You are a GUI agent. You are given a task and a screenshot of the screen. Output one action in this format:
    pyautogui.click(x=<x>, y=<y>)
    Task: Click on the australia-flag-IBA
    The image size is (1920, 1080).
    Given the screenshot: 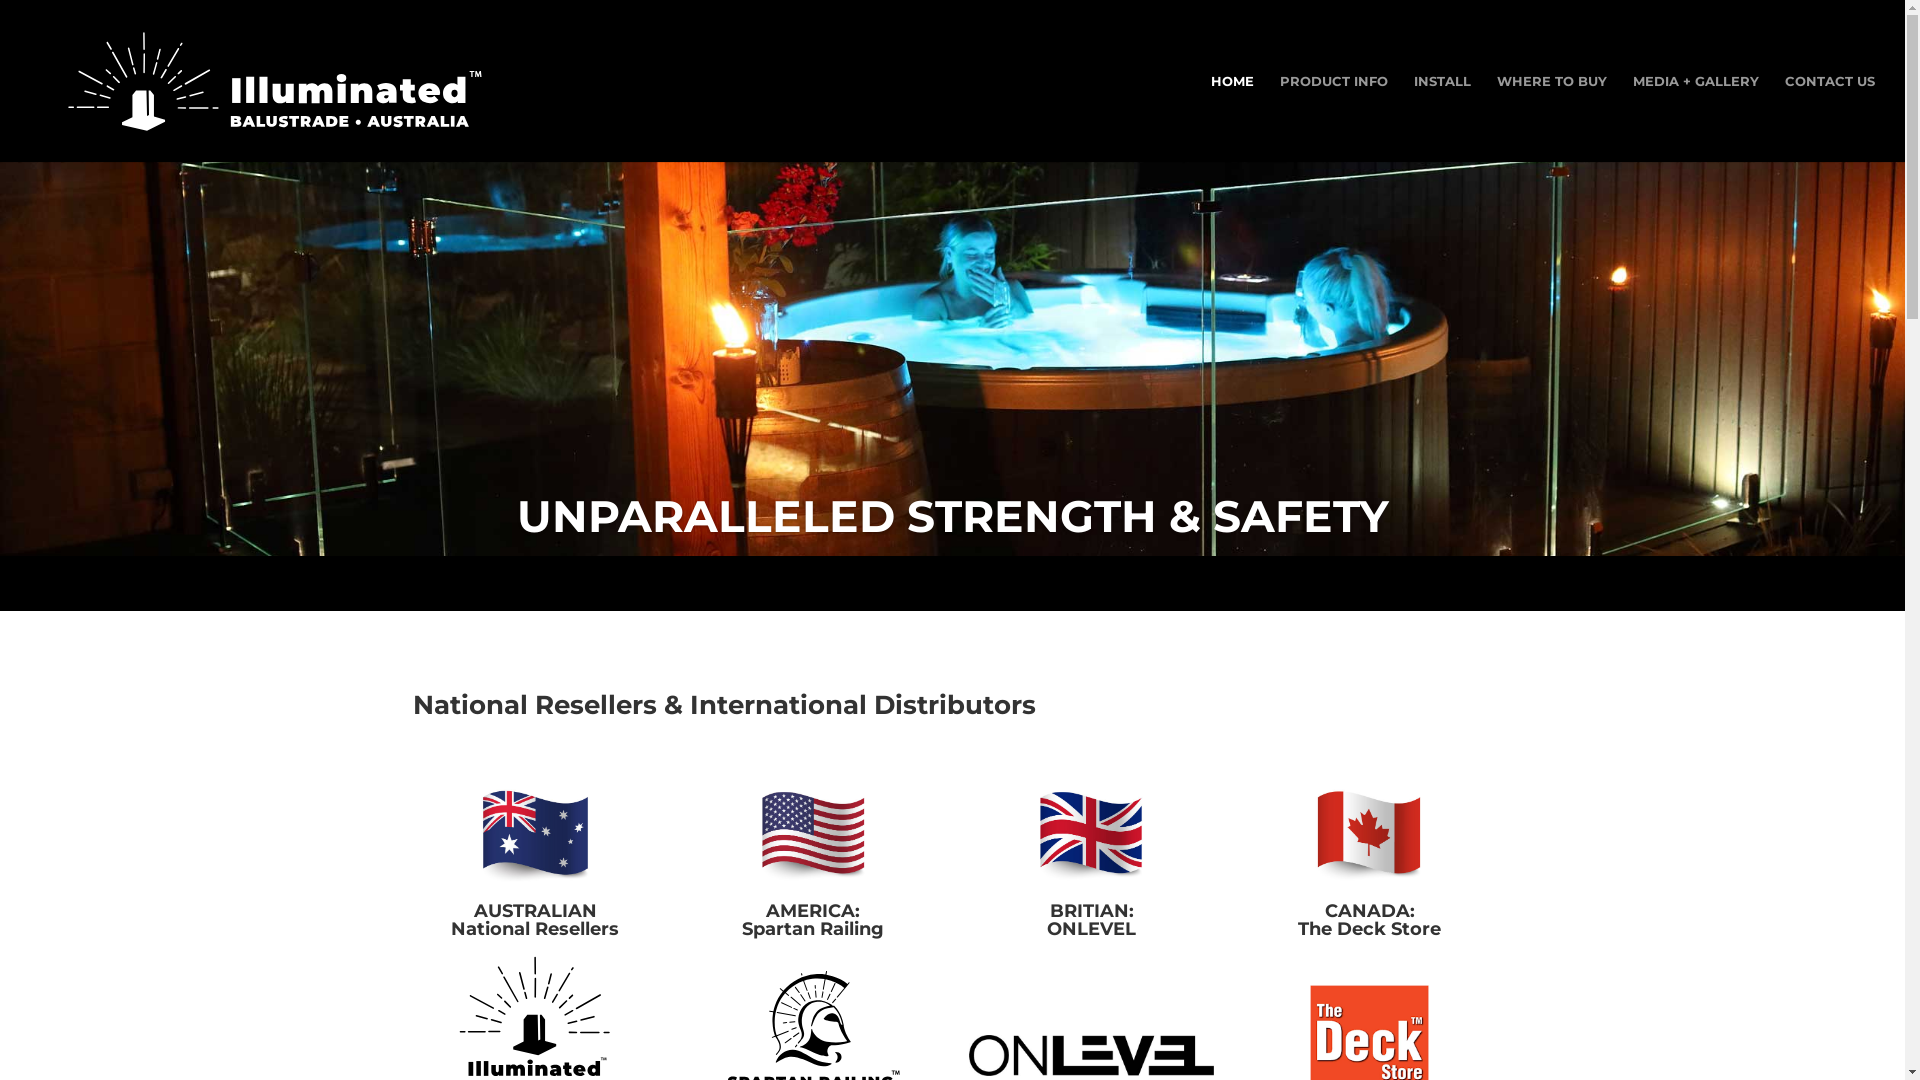 What is the action you would take?
    pyautogui.click(x=536, y=837)
    